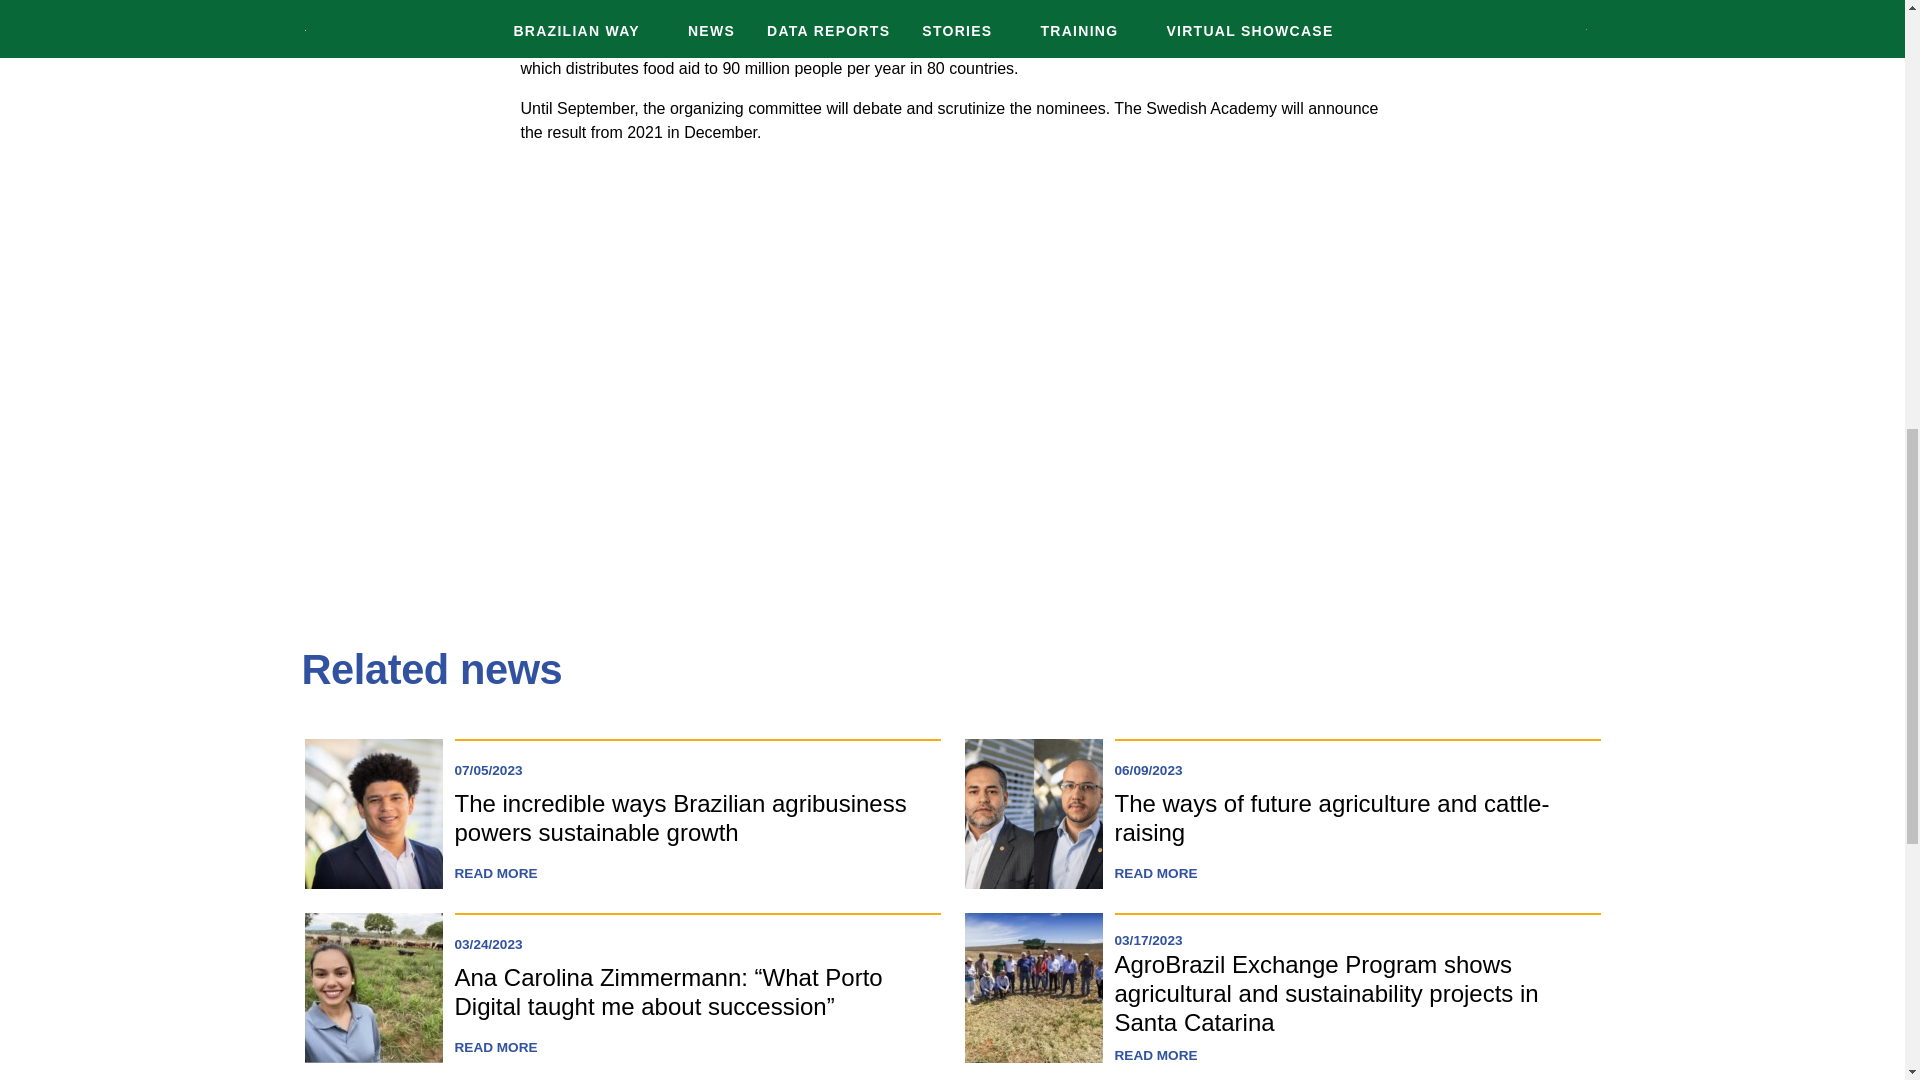 The image size is (1920, 1080). Describe the element at coordinates (1331, 817) in the screenshot. I see `The ways of future agriculture and cattle-raising` at that location.